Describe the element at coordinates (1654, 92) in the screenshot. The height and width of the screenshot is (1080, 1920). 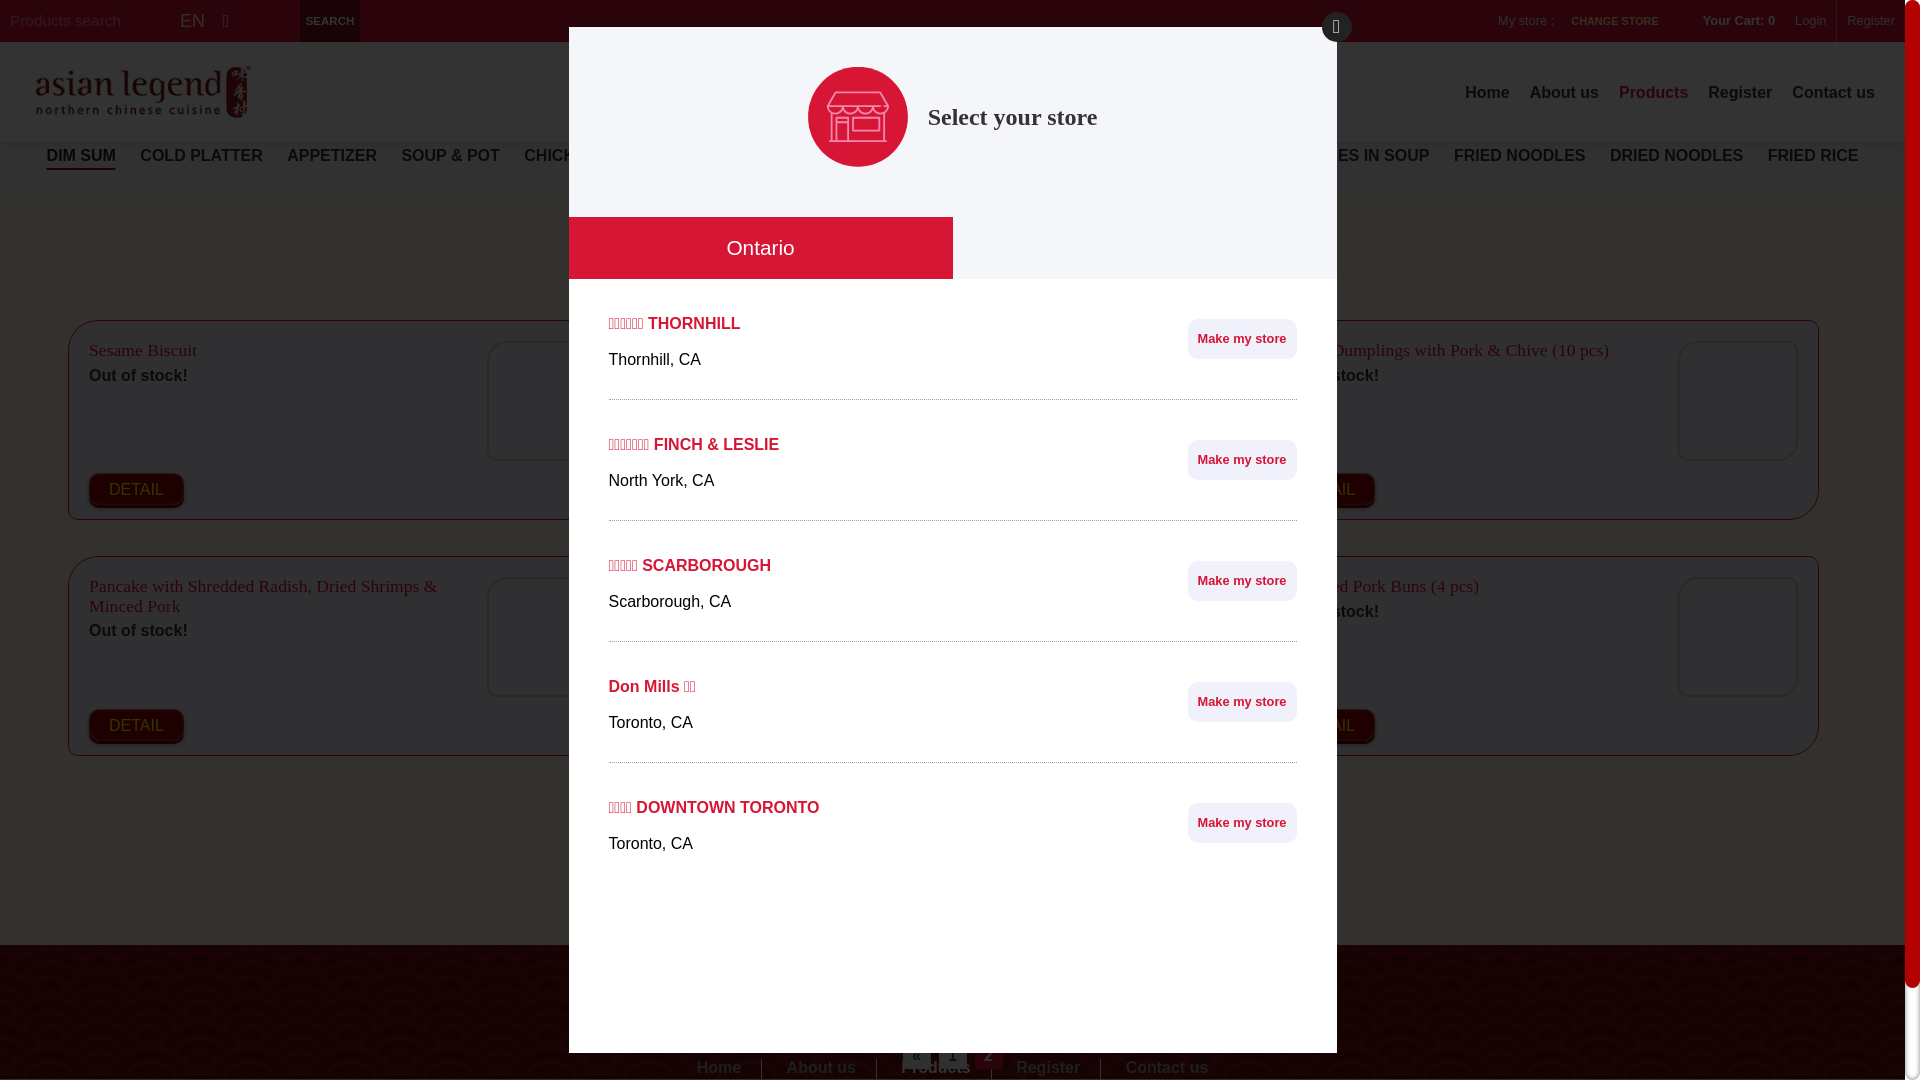
I see `Products` at that location.